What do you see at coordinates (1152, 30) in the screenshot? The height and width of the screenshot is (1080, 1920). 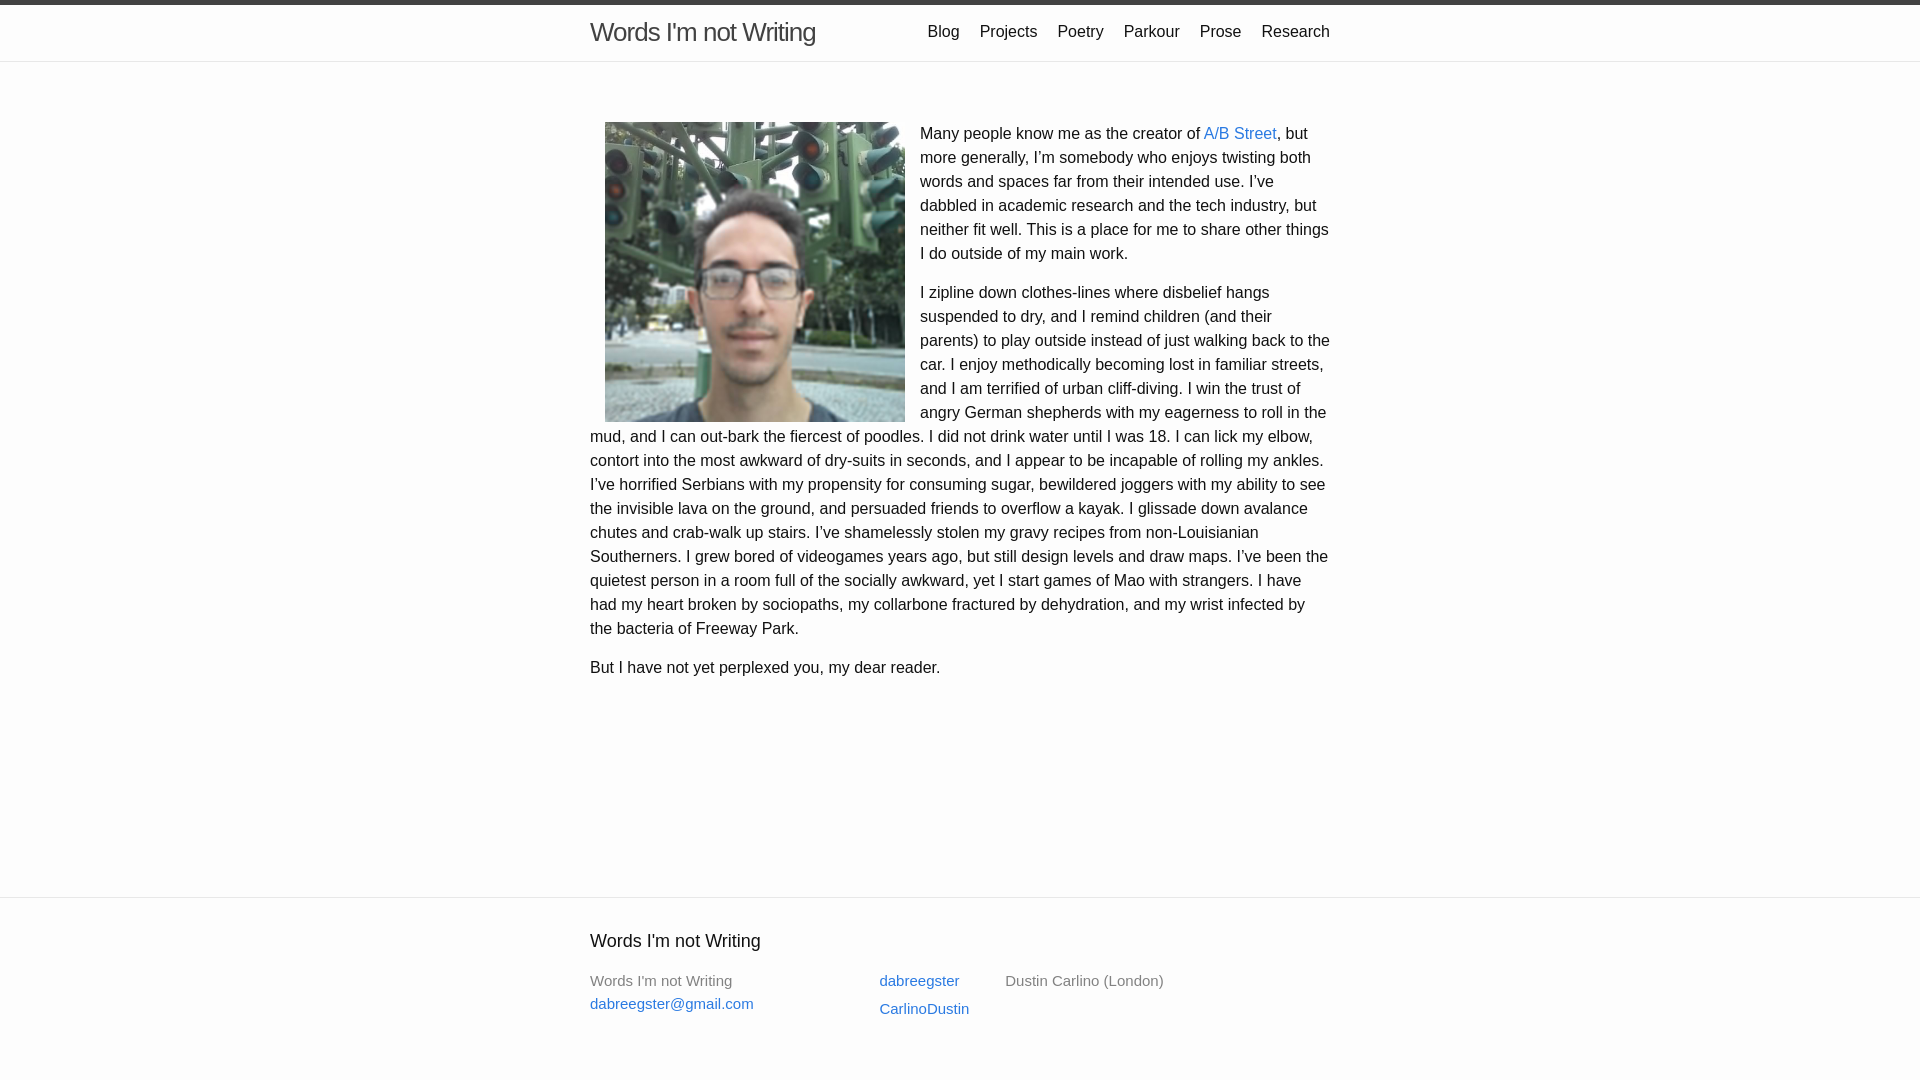 I see `Parkour` at bounding box center [1152, 30].